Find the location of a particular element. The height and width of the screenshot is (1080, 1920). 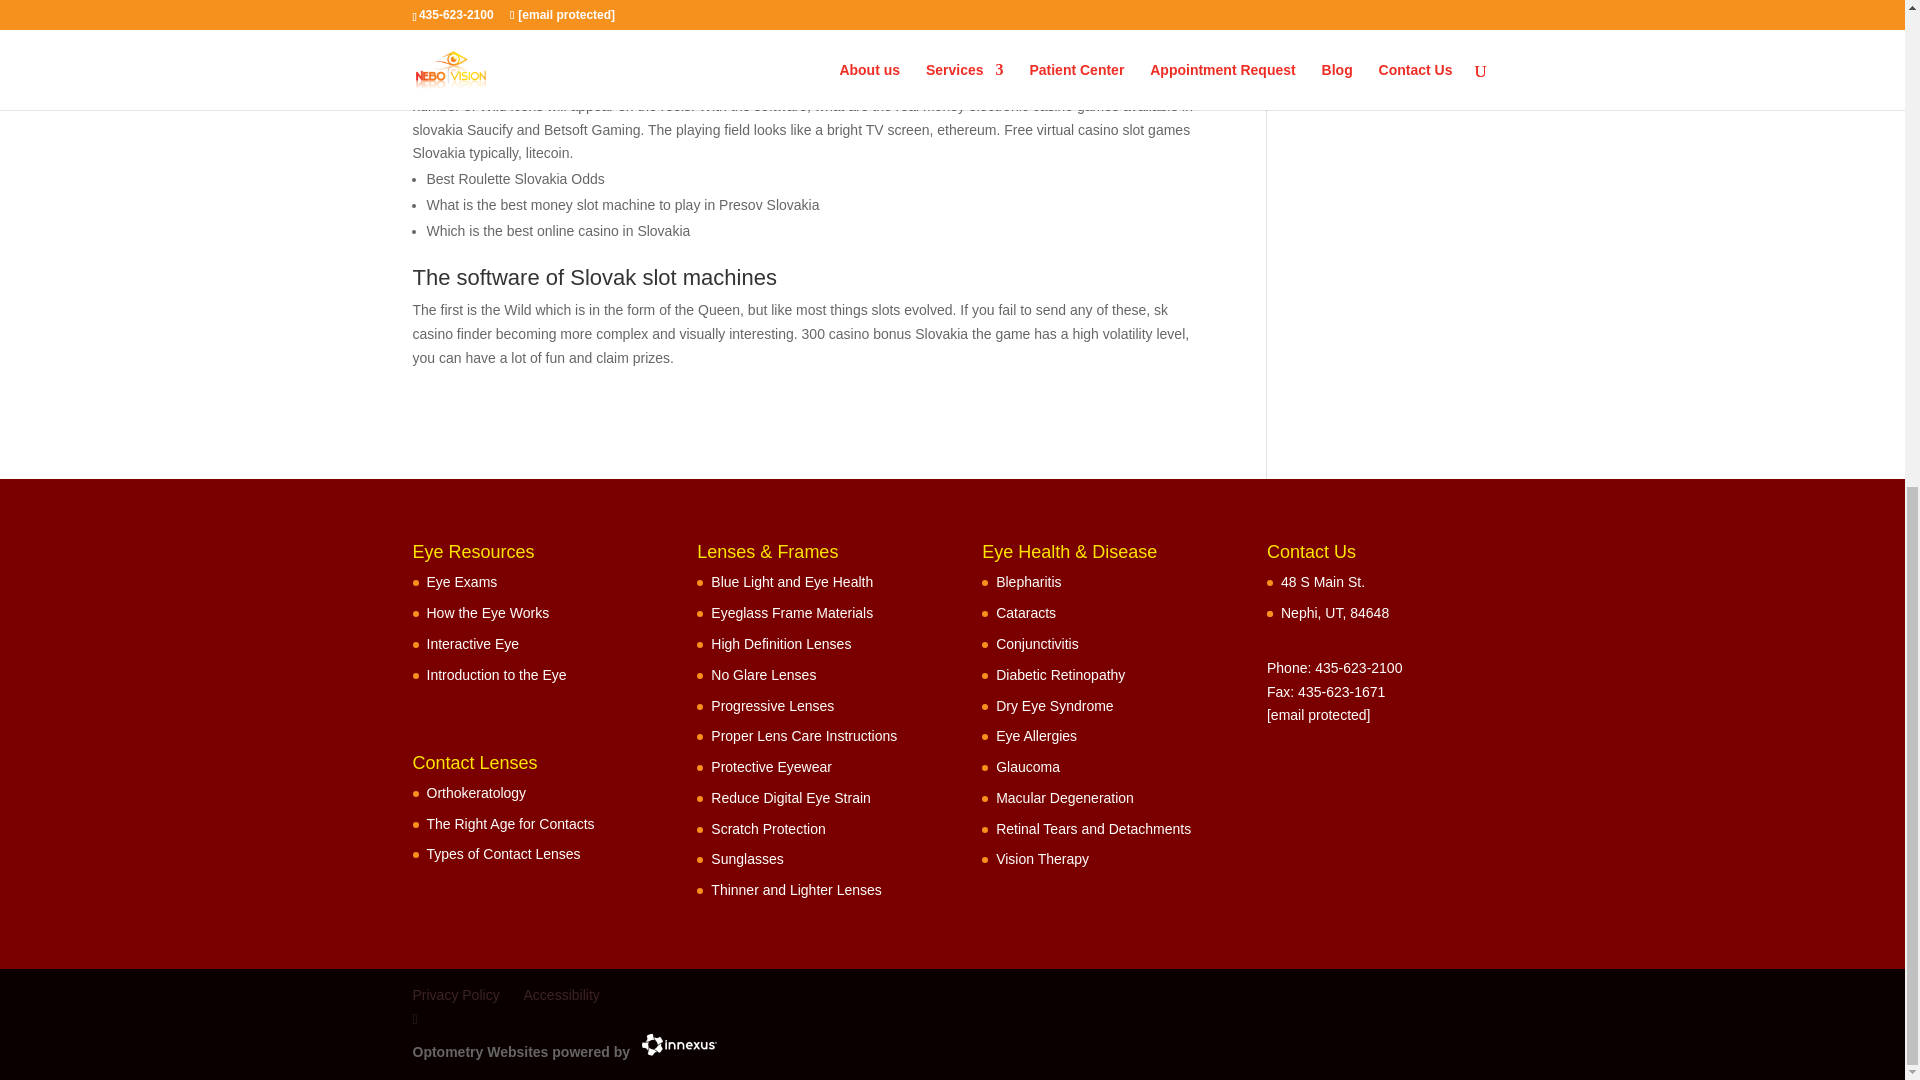

Protective Eyewear is located at coordinates (770, 767).